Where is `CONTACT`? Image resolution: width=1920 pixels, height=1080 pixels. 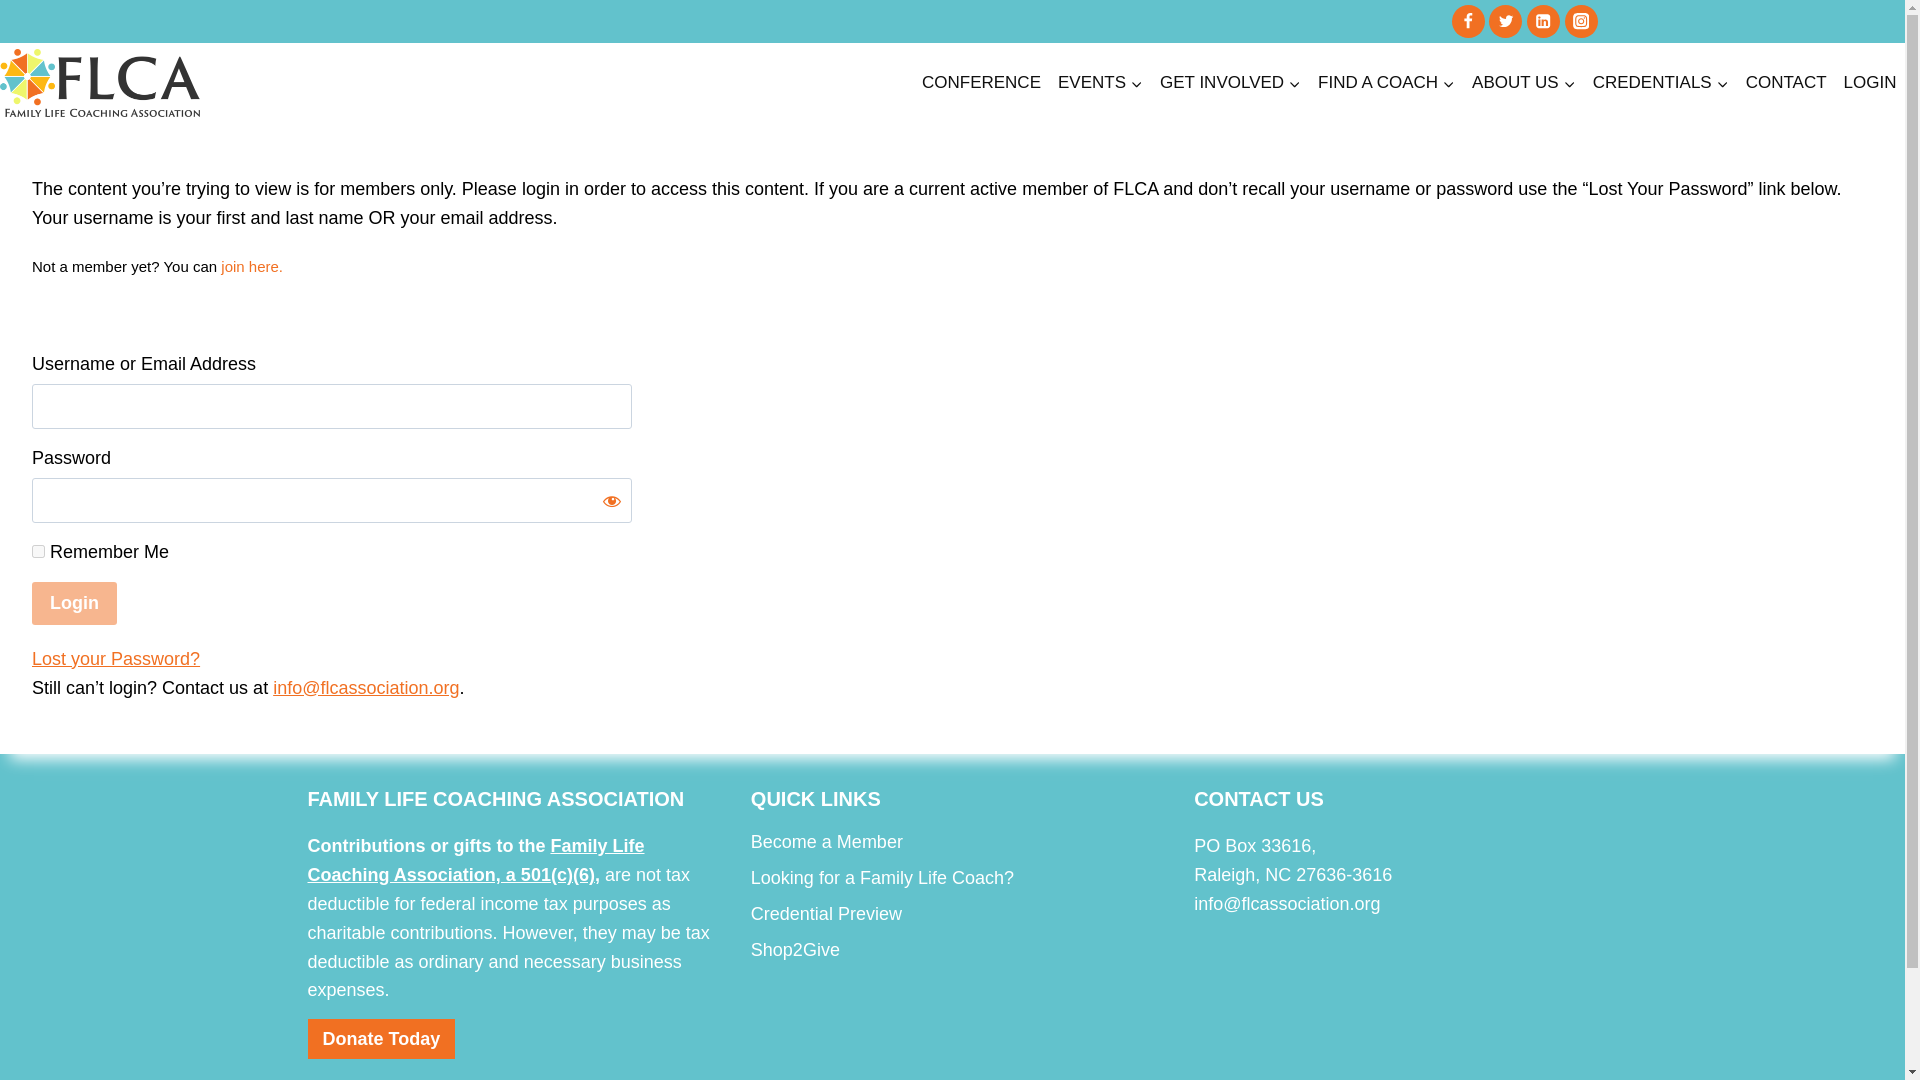 CONTACT is located at coordinates (1786, 82).